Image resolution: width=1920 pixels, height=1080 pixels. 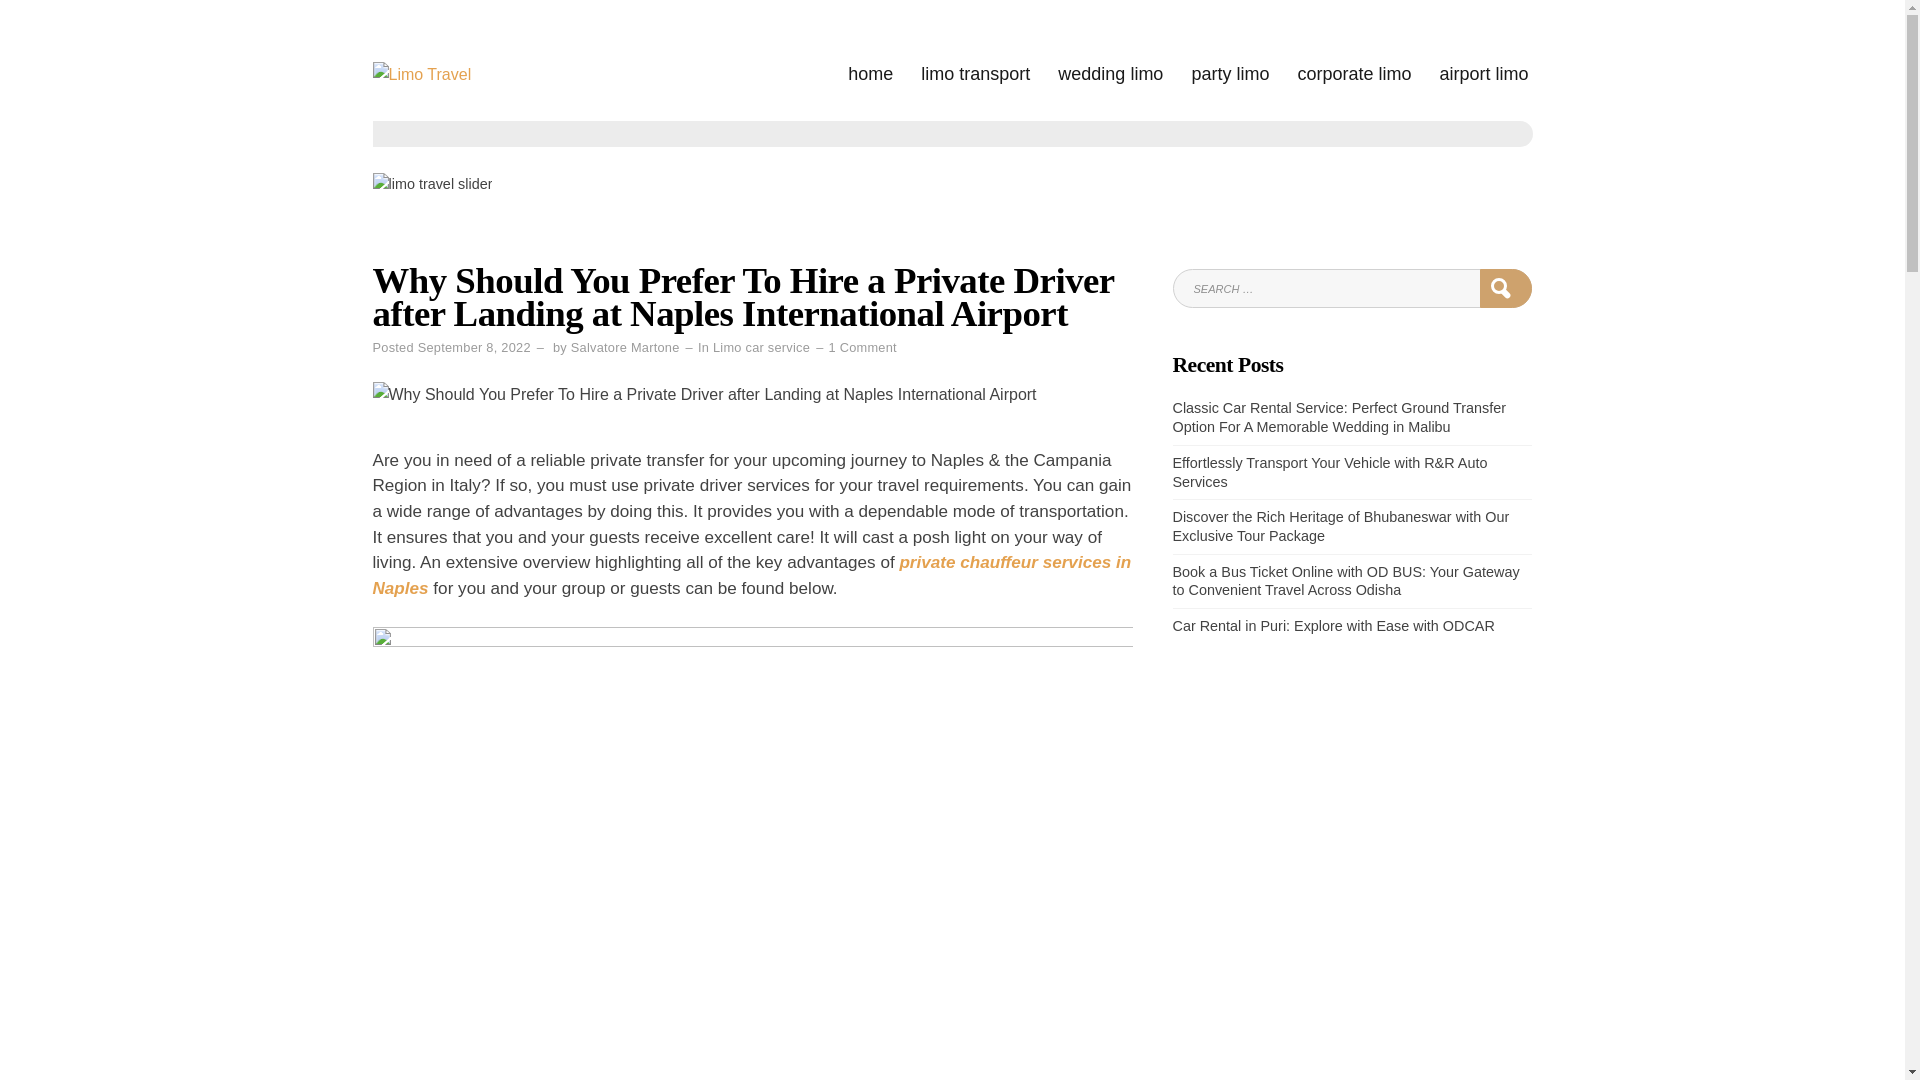 I want to click on airport limo, so click(x=1483, y=74).